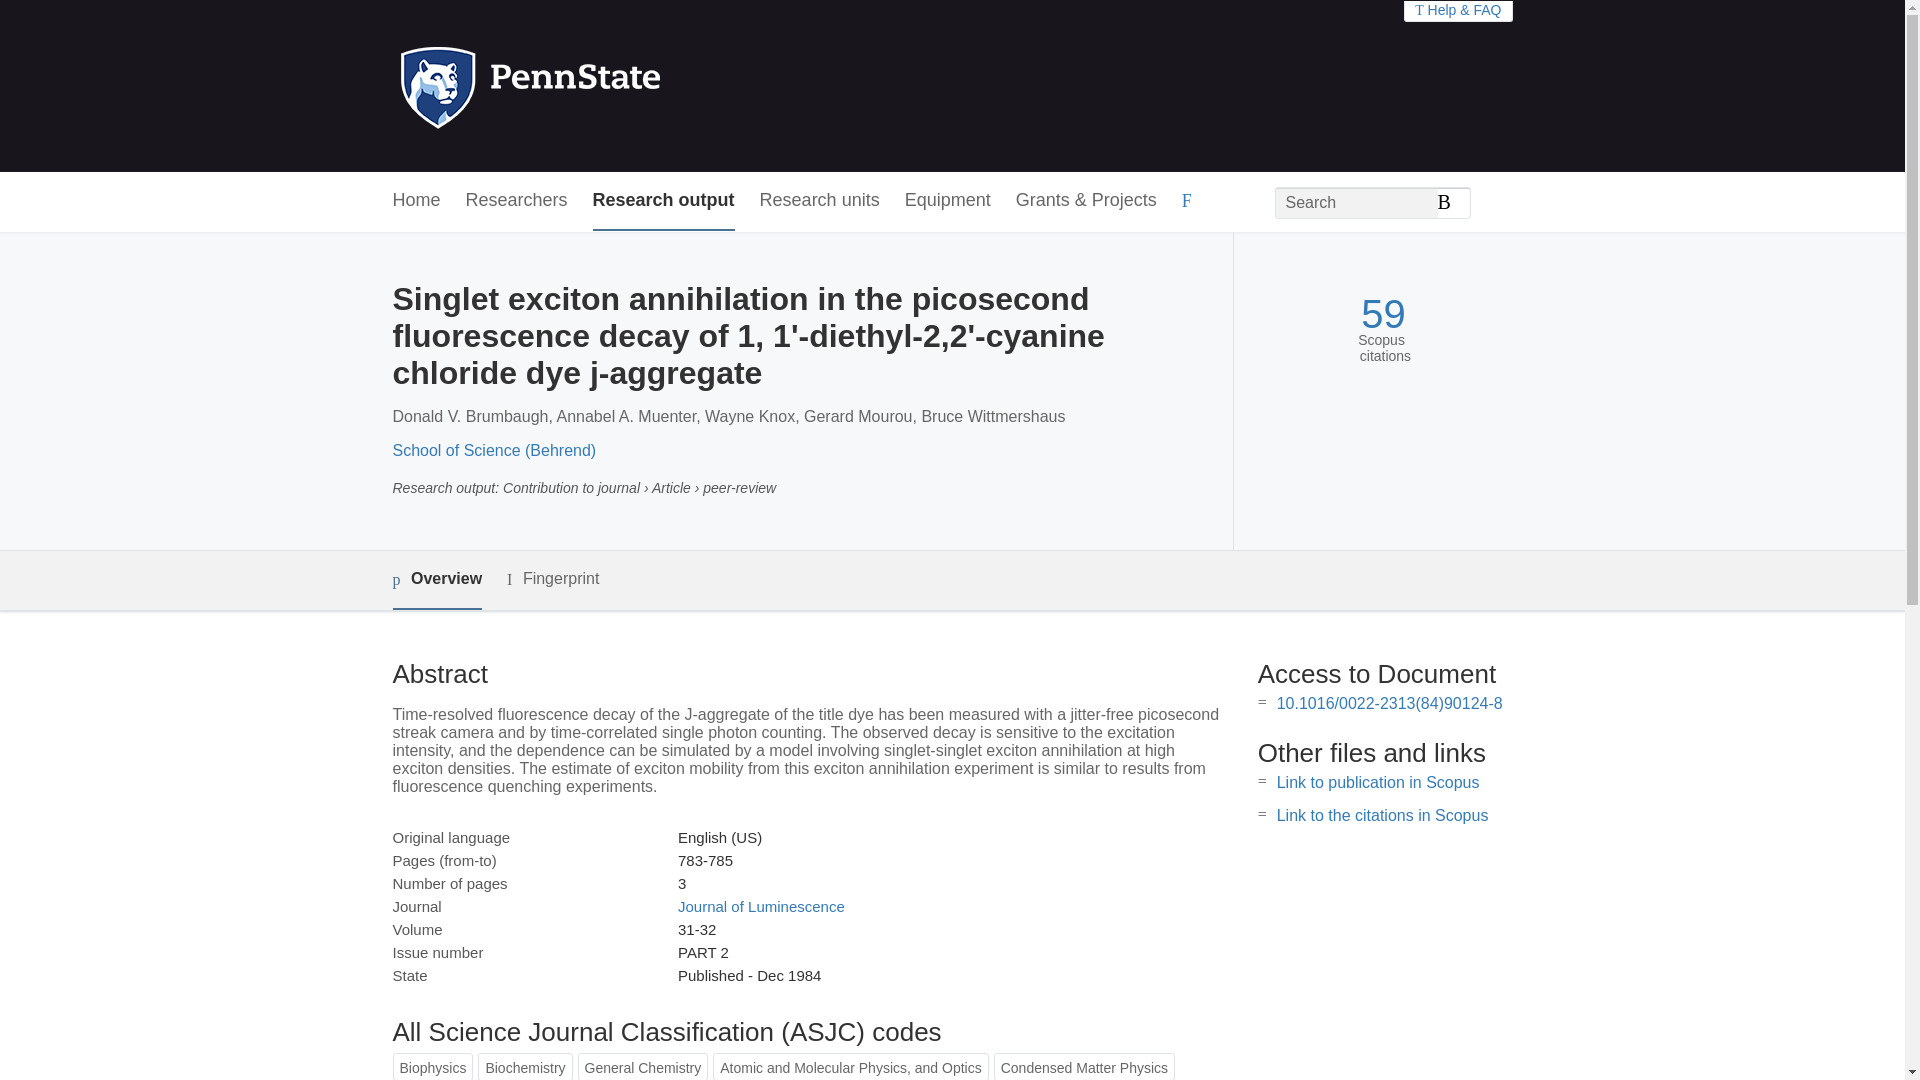 This screenshot has width=1920, height=1080. I want to click on Journal of Luminescence, so click(760, 906).